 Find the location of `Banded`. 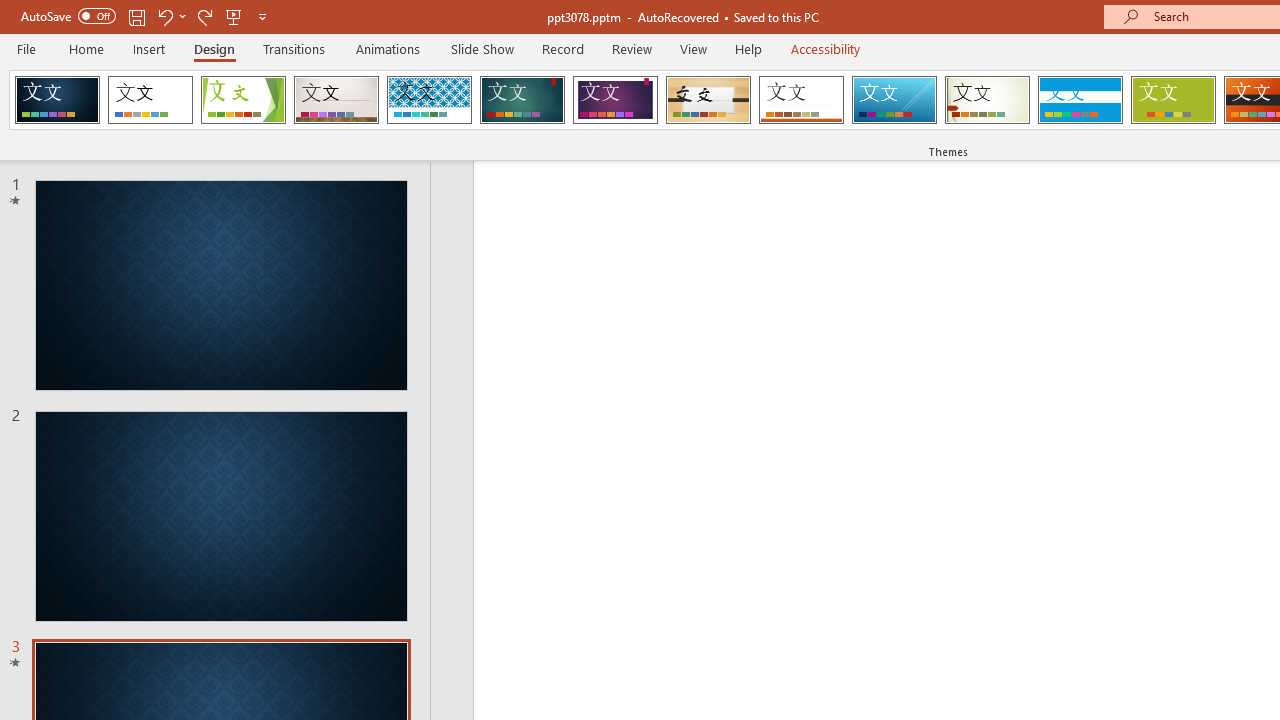

Banded is located at coordinates (1080, 100).